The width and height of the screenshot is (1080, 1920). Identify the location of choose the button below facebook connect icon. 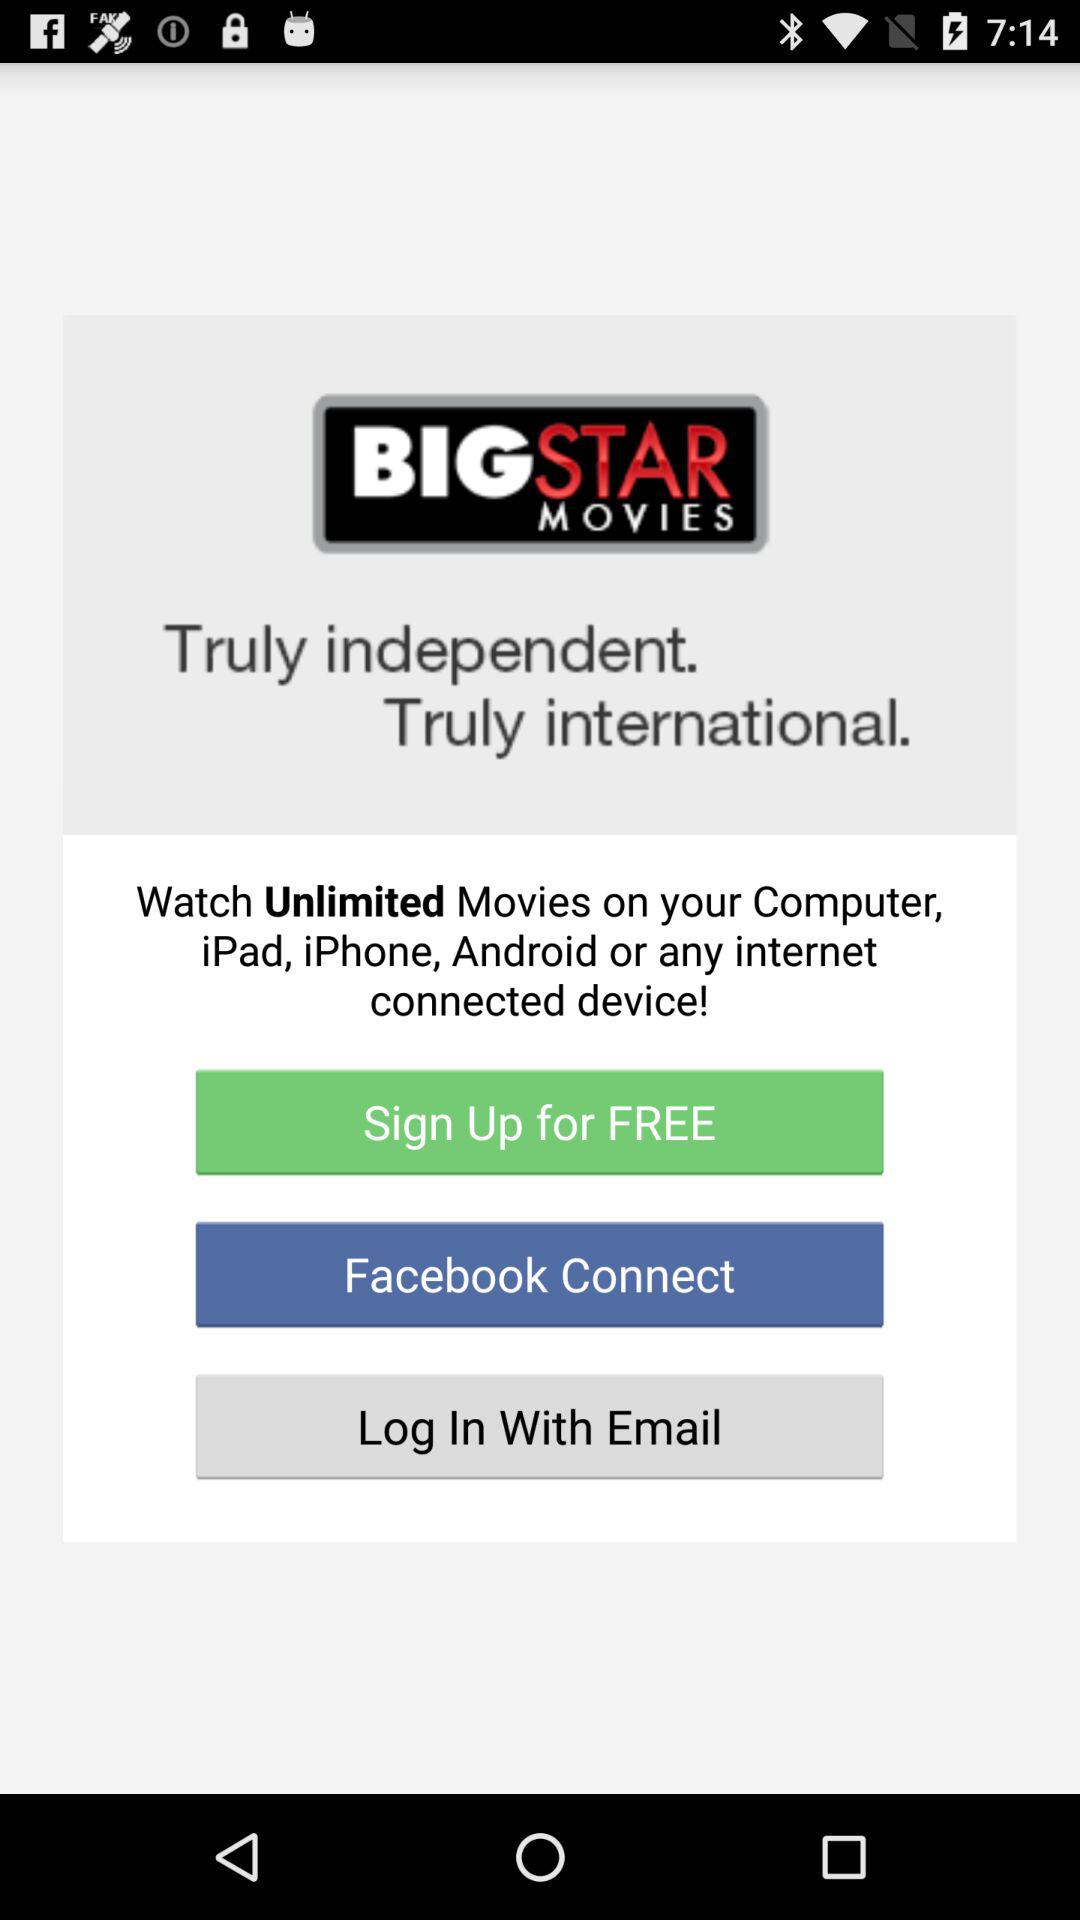
(540, 1426).